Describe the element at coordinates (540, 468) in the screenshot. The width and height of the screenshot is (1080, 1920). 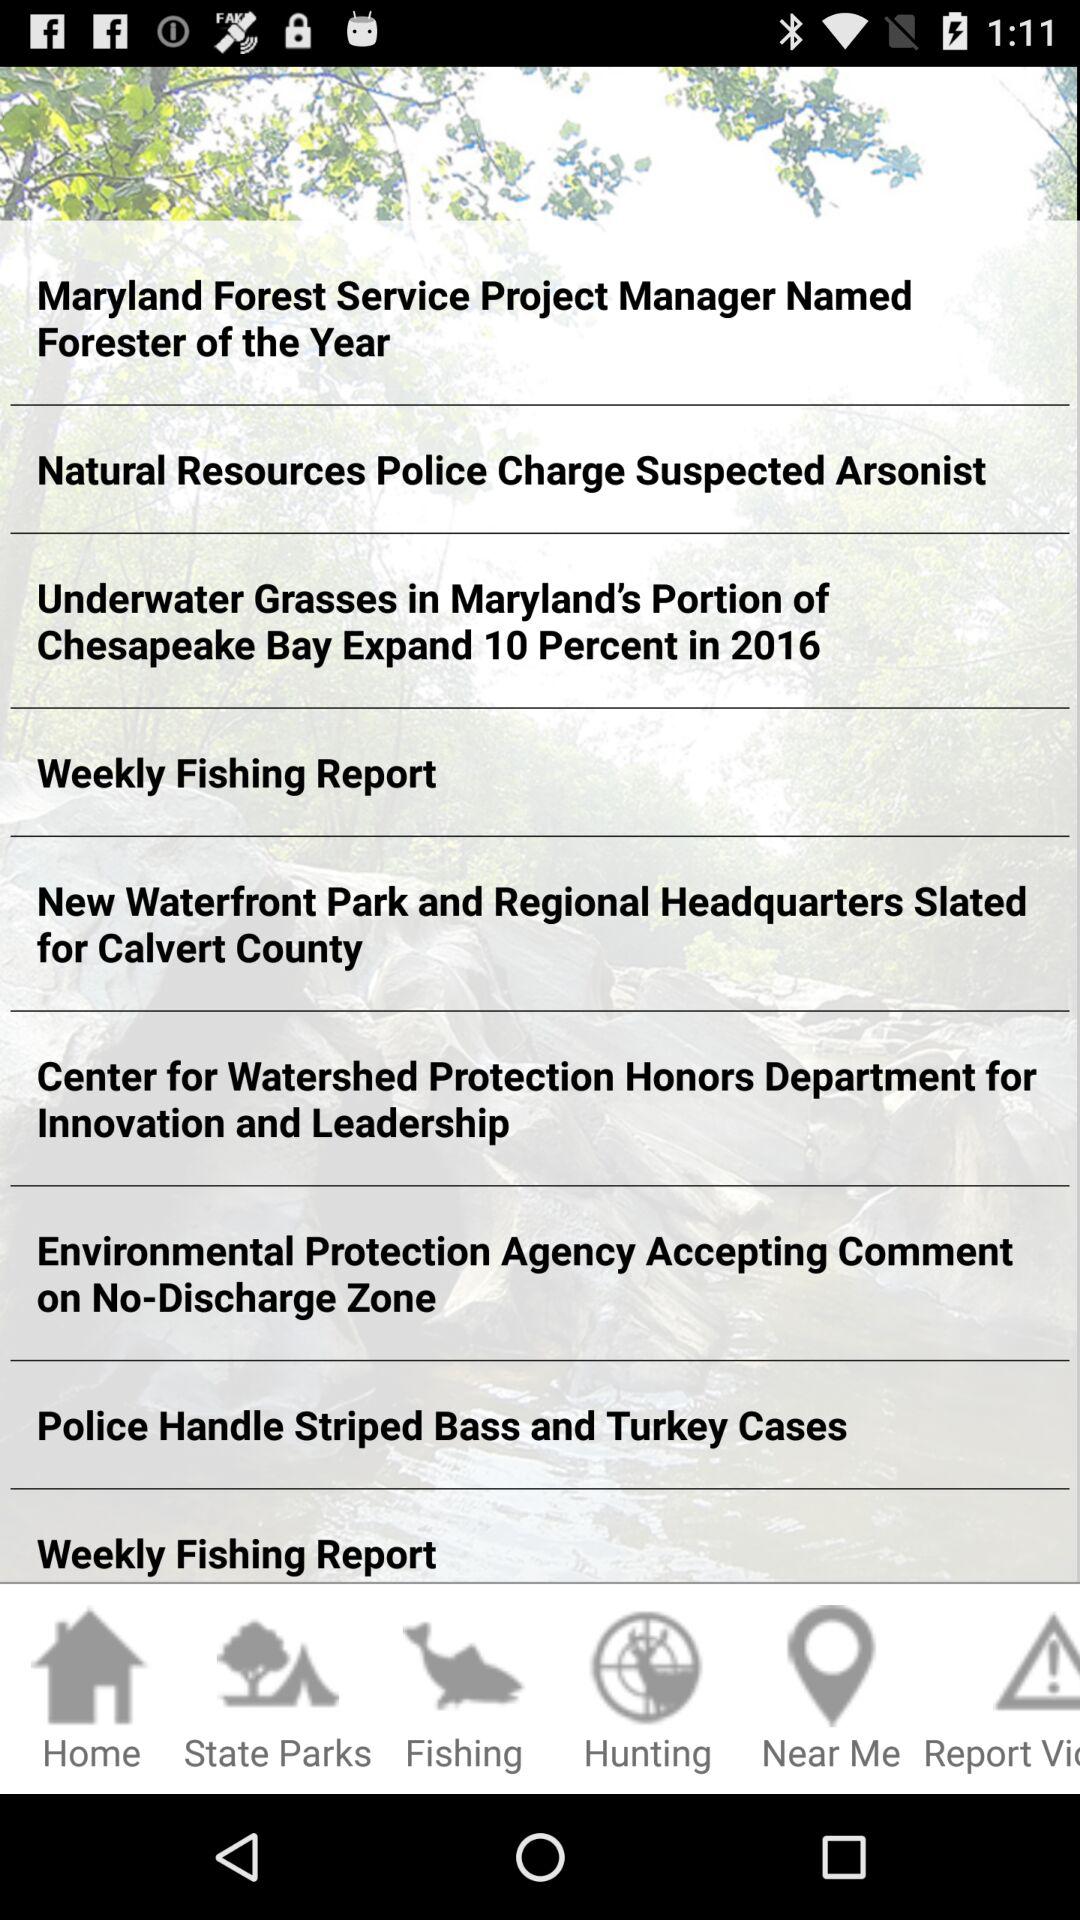
I see `turn on item below the maryland forest service` at that location.